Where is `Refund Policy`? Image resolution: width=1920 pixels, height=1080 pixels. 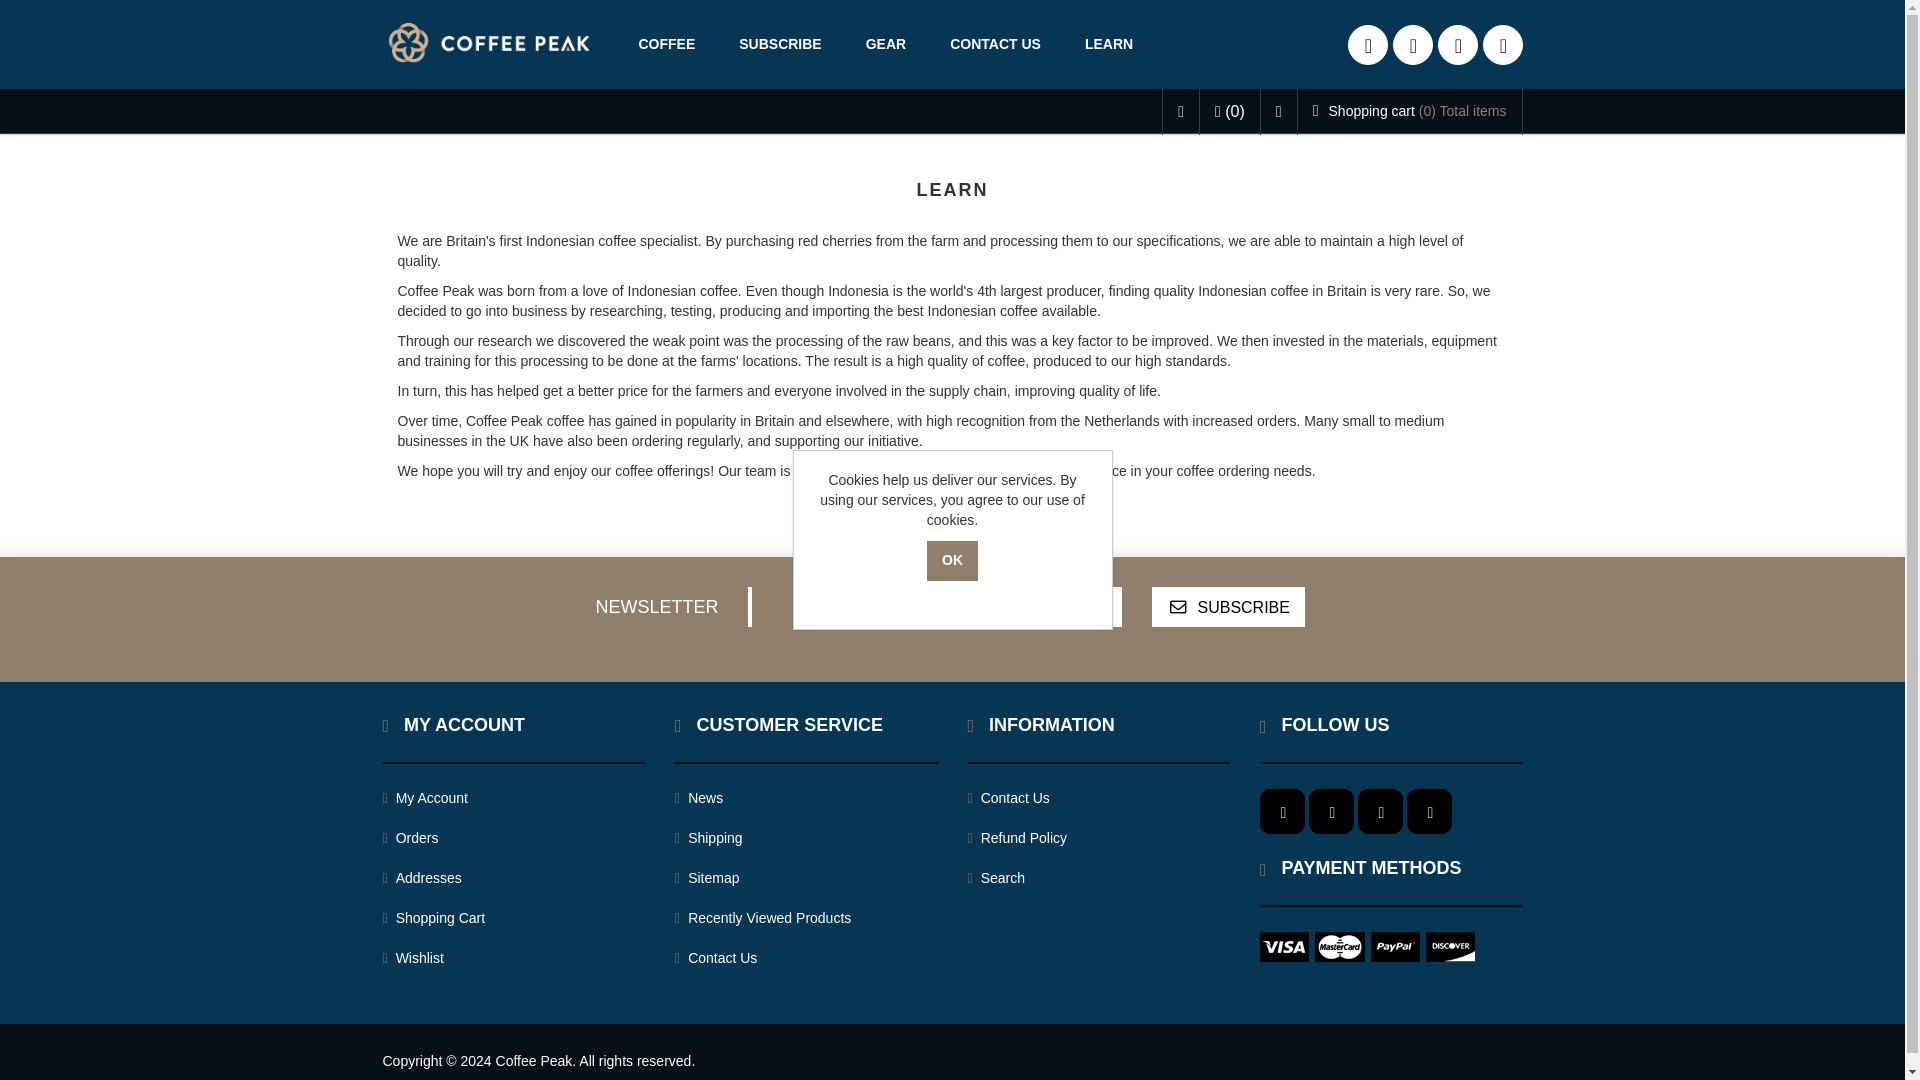 Refund Policy is located at coordinates (1017, 838).